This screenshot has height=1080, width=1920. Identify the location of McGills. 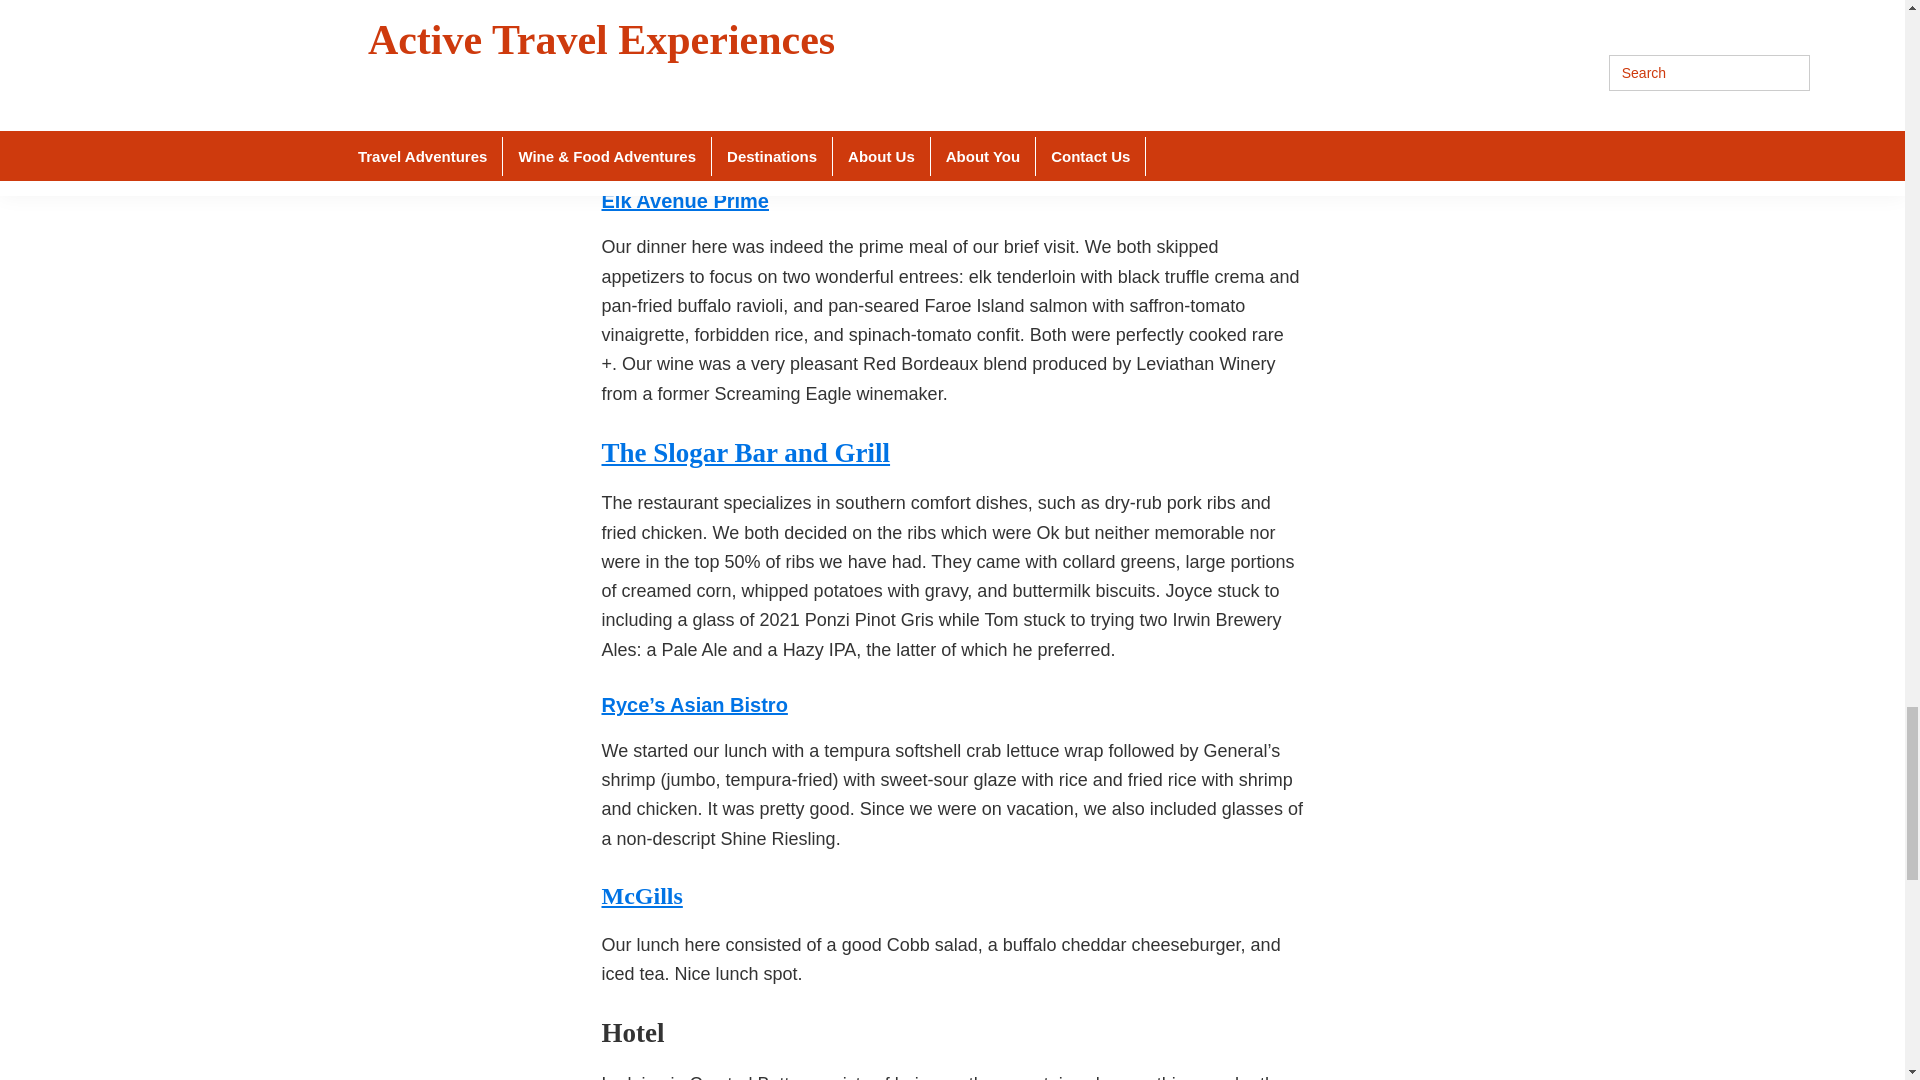
(642, 896).